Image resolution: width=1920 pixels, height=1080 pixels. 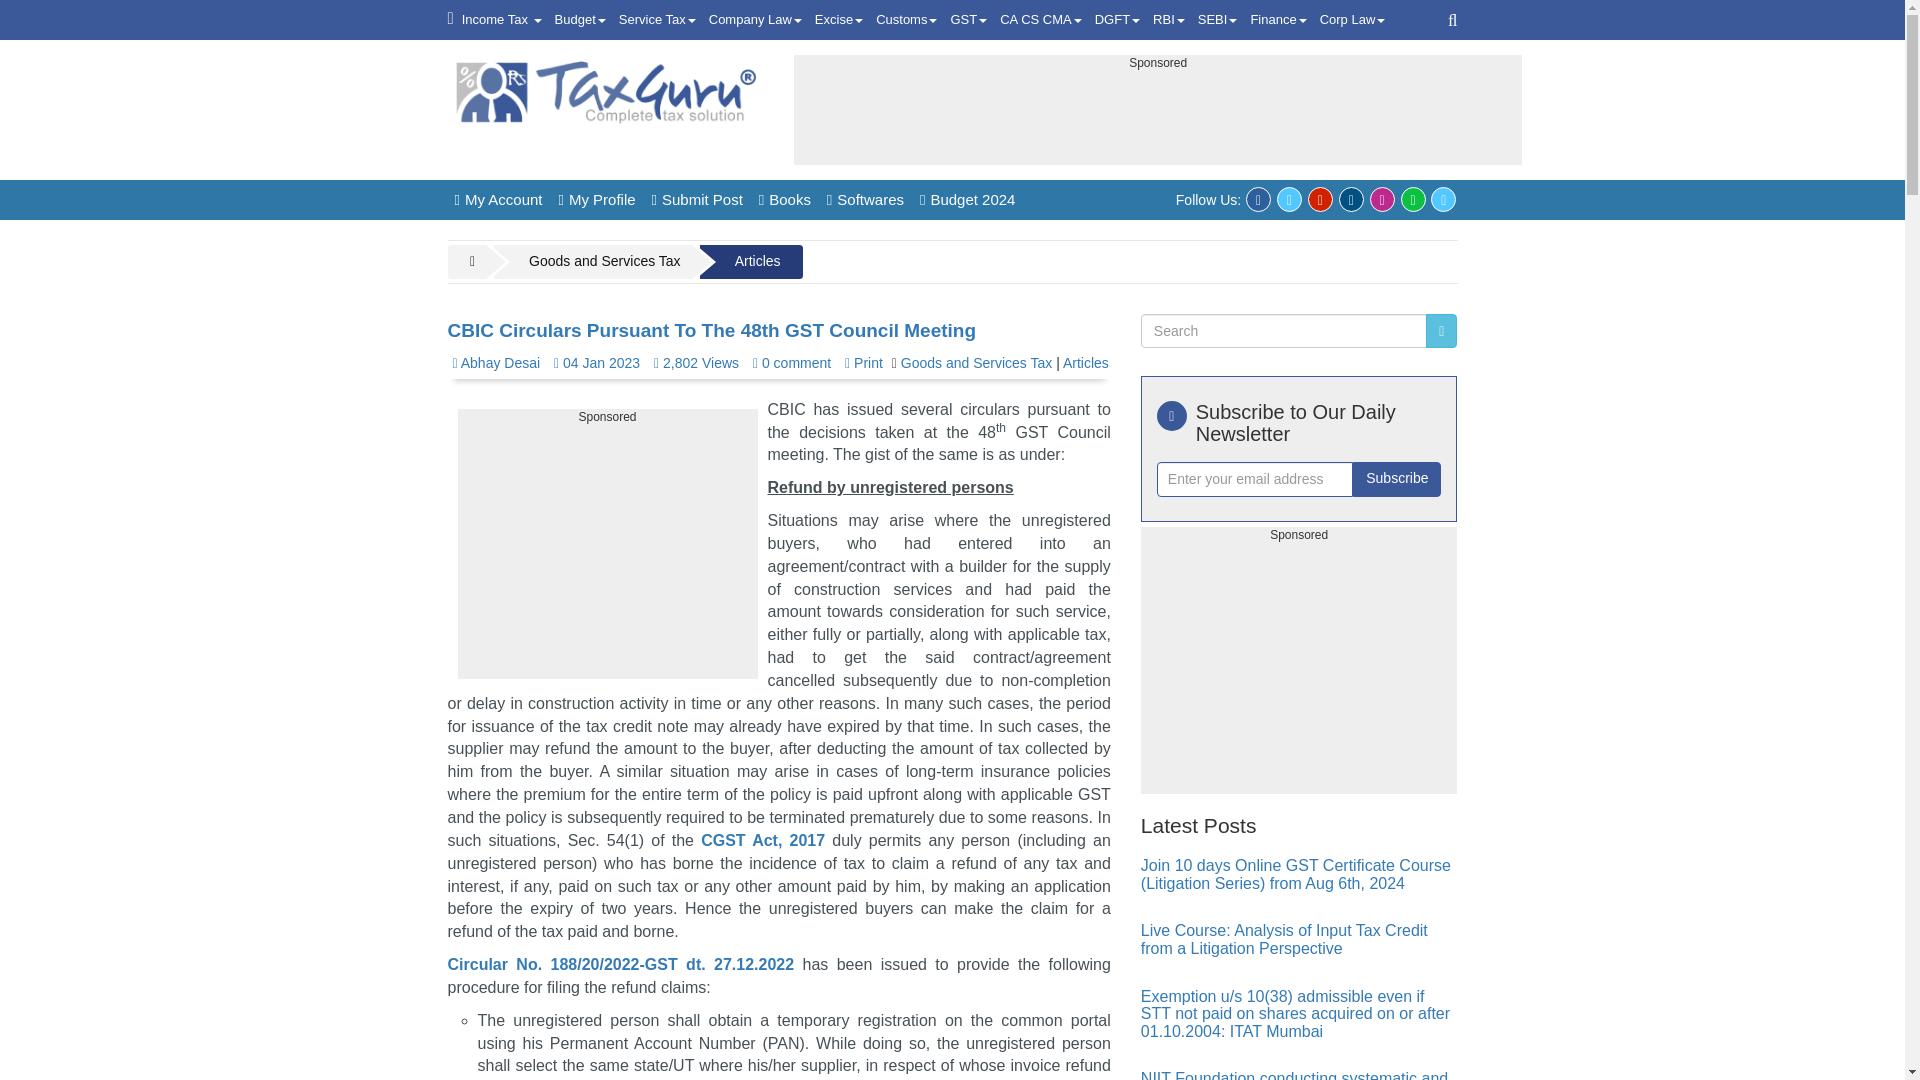 What do you see at coordinates (502, 20) in the screenshot?
I see `Income Tax Related Information` at bounding box center [502, 20].